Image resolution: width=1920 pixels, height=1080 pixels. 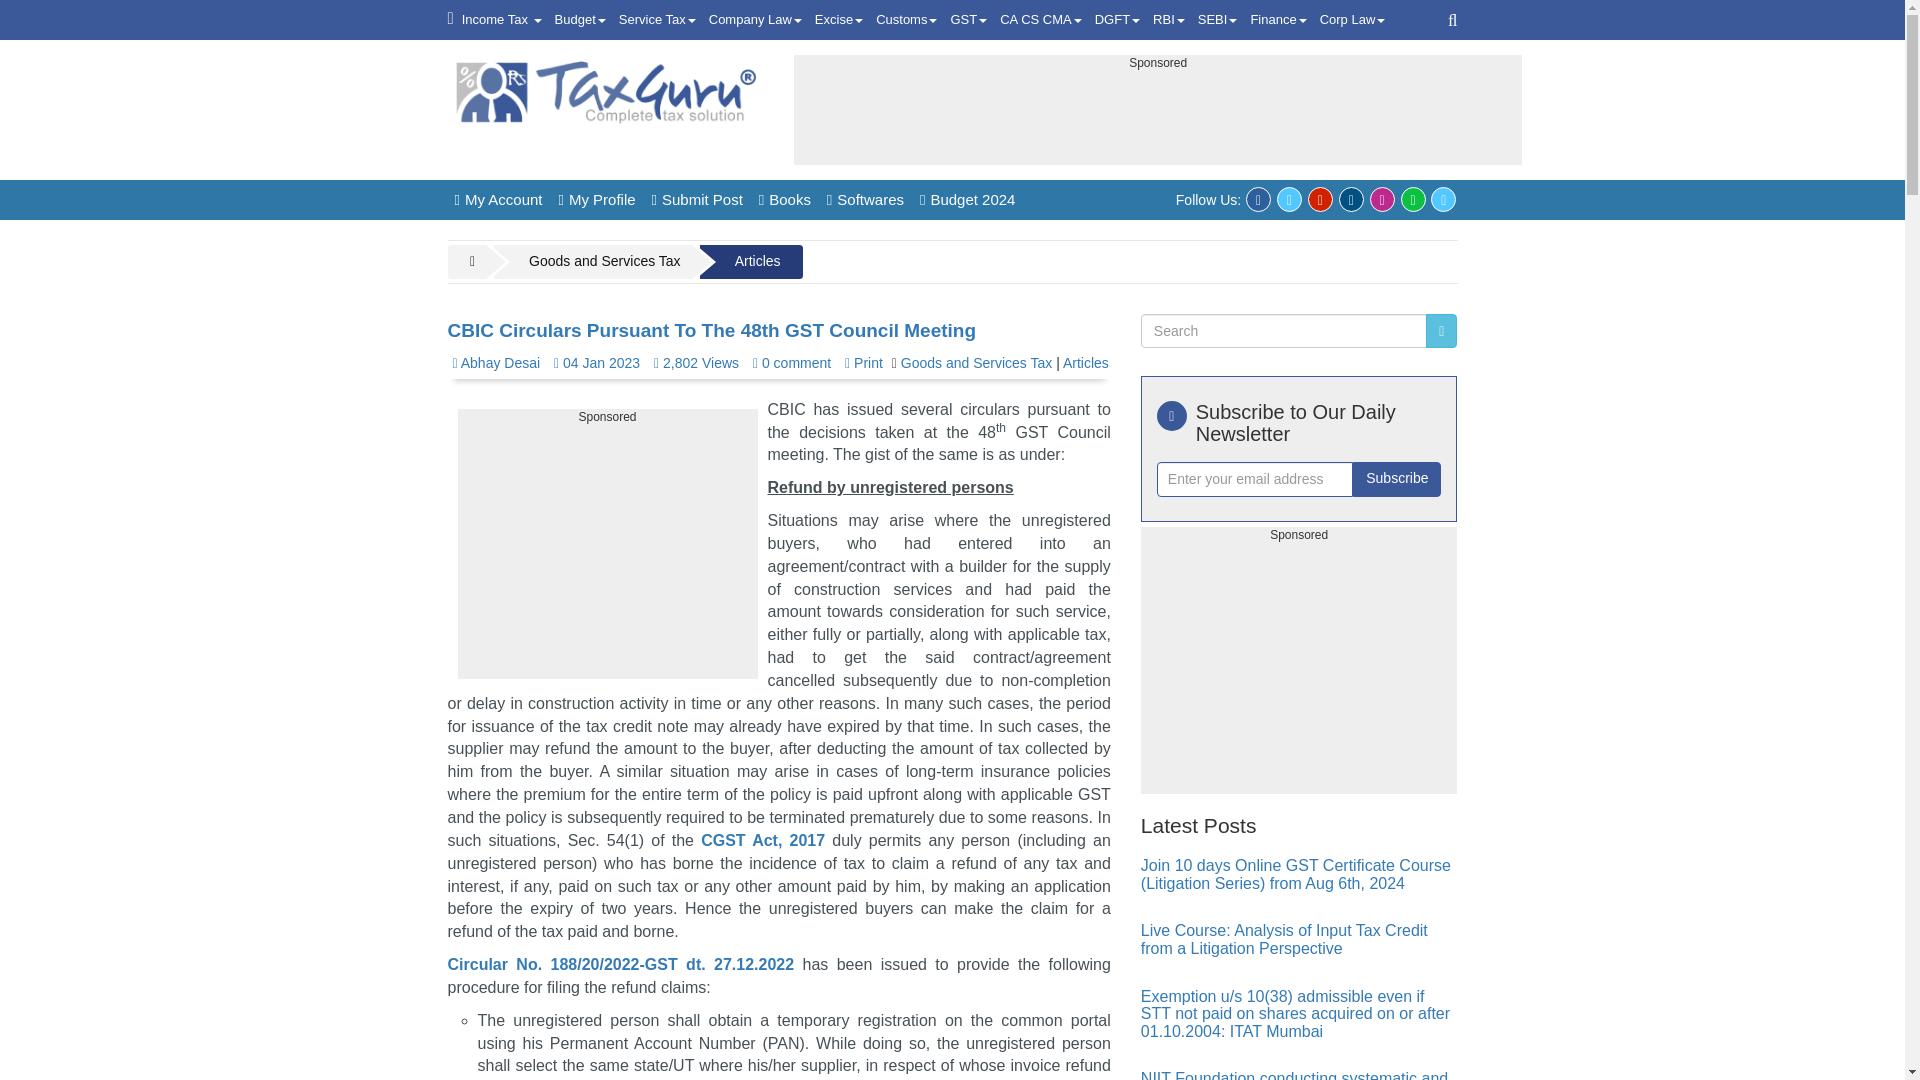 What do you see at coordinates (502, 20) in the screenshot?
I see `Income Tax Related Information` at bounding box center [502, 20].